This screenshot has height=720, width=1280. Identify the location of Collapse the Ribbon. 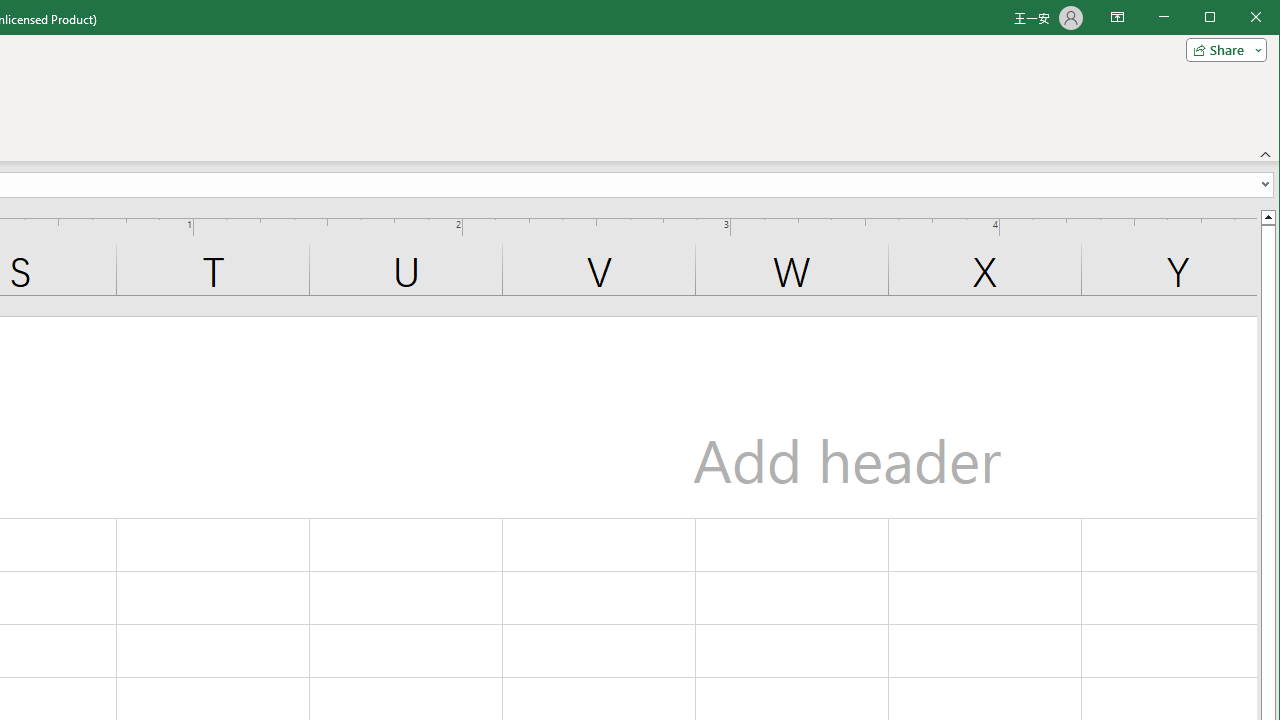
(1266, 154).